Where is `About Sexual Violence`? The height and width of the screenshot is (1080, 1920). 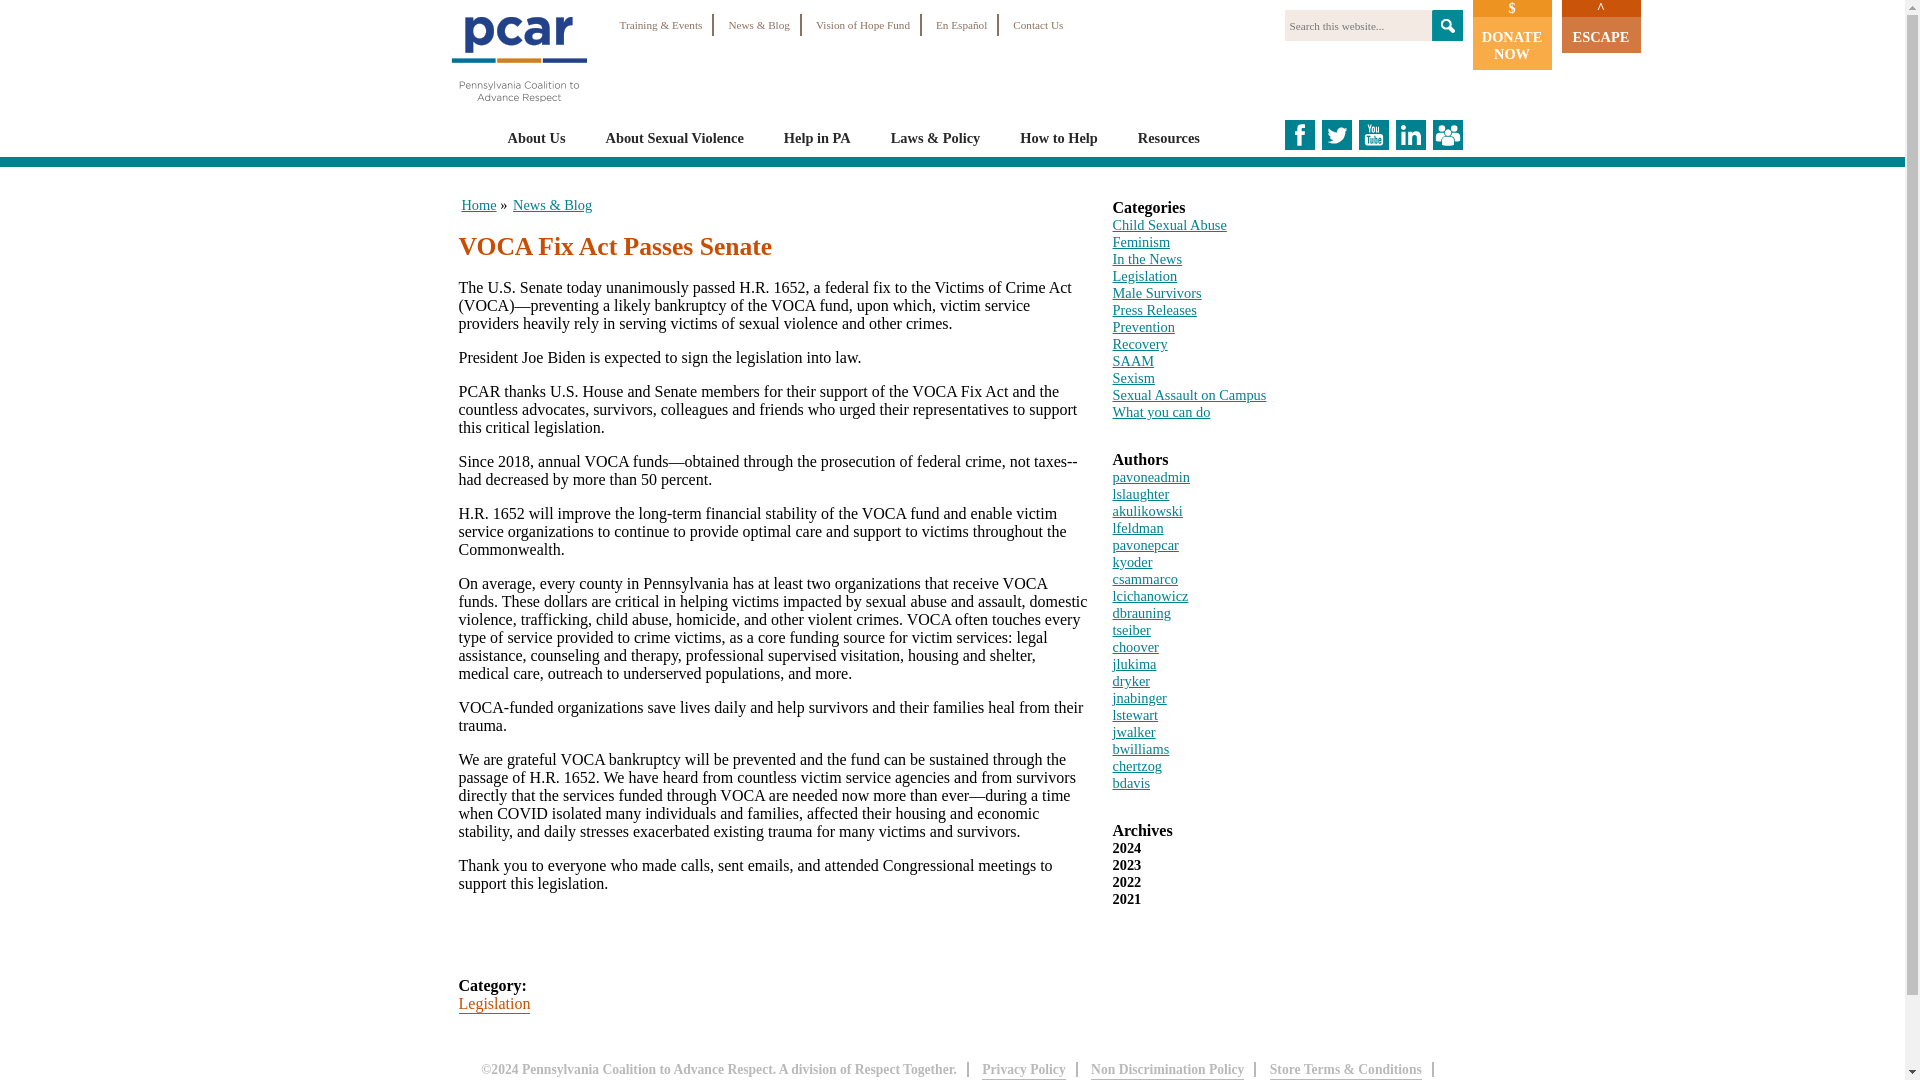 About Sexual Violence is located at coordinates (674, 137).